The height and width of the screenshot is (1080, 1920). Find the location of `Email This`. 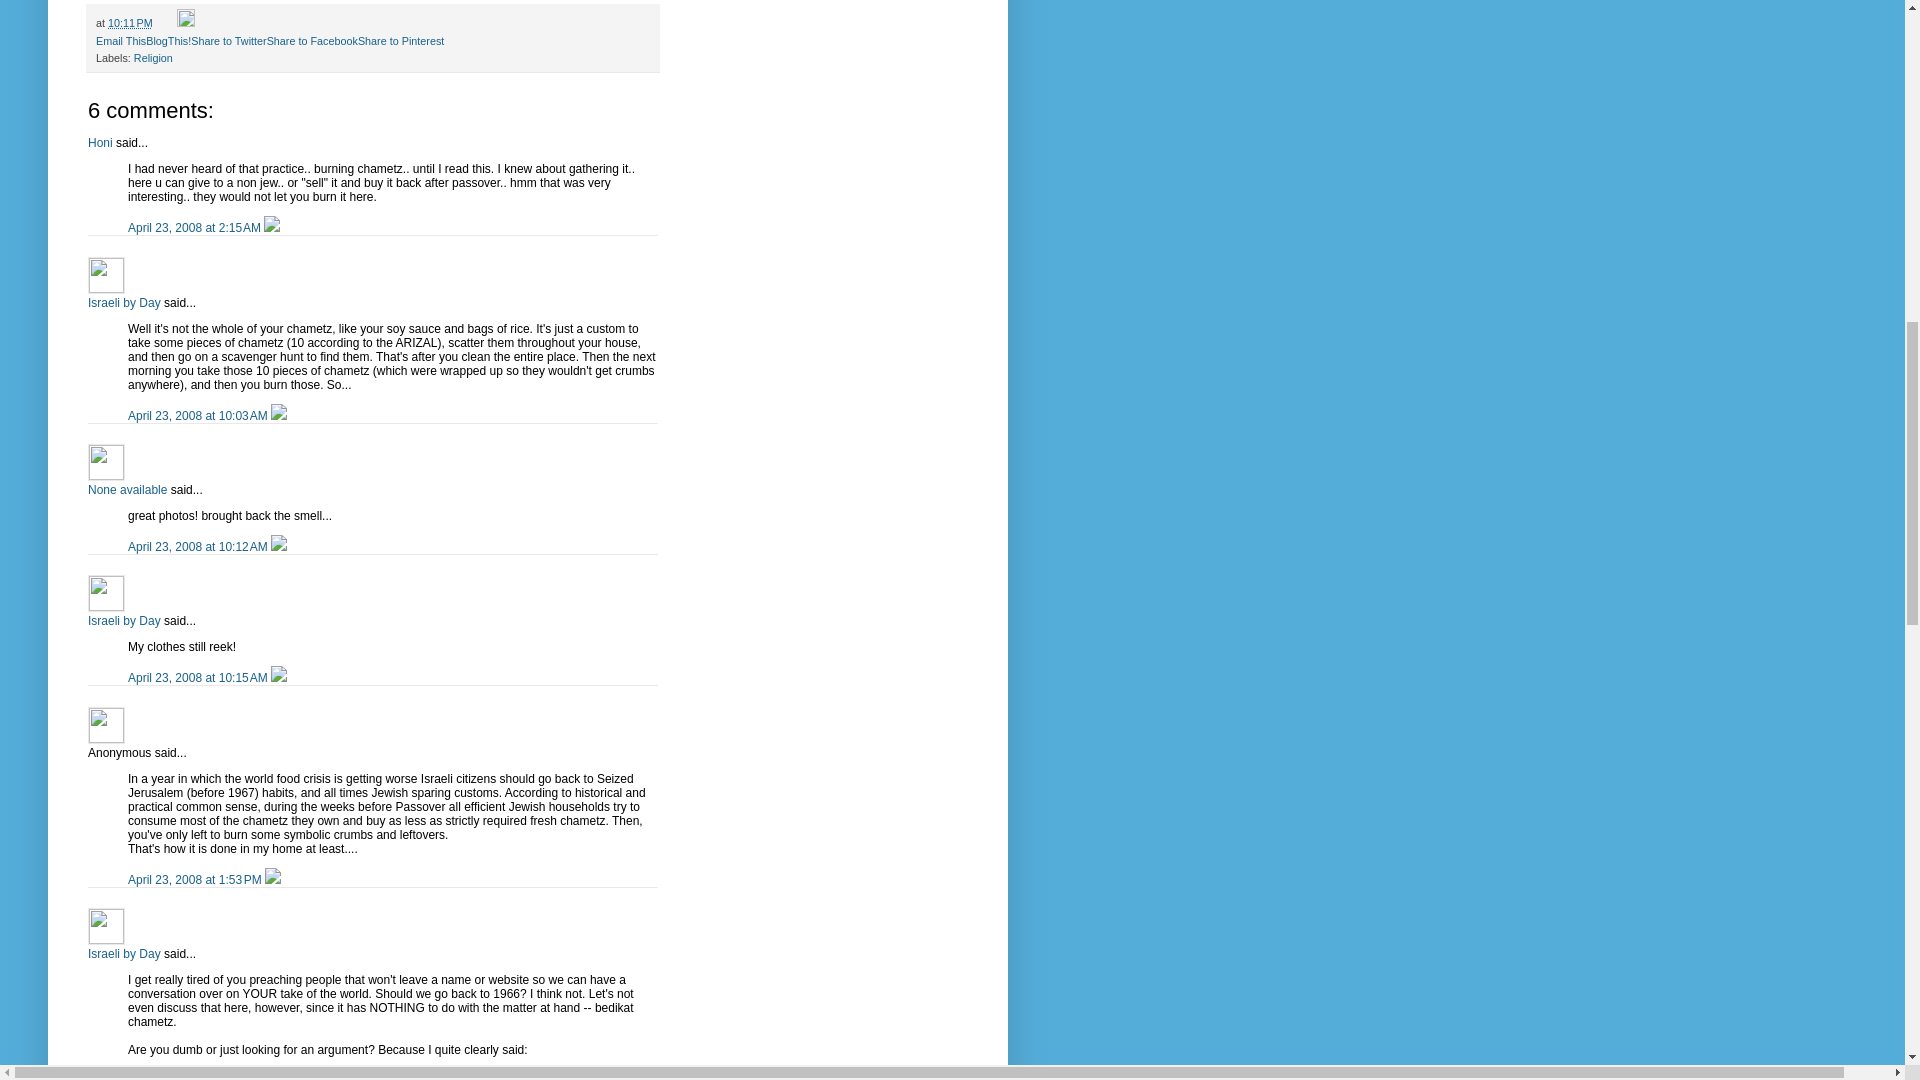

Email This is located at coordinates (120, 40).